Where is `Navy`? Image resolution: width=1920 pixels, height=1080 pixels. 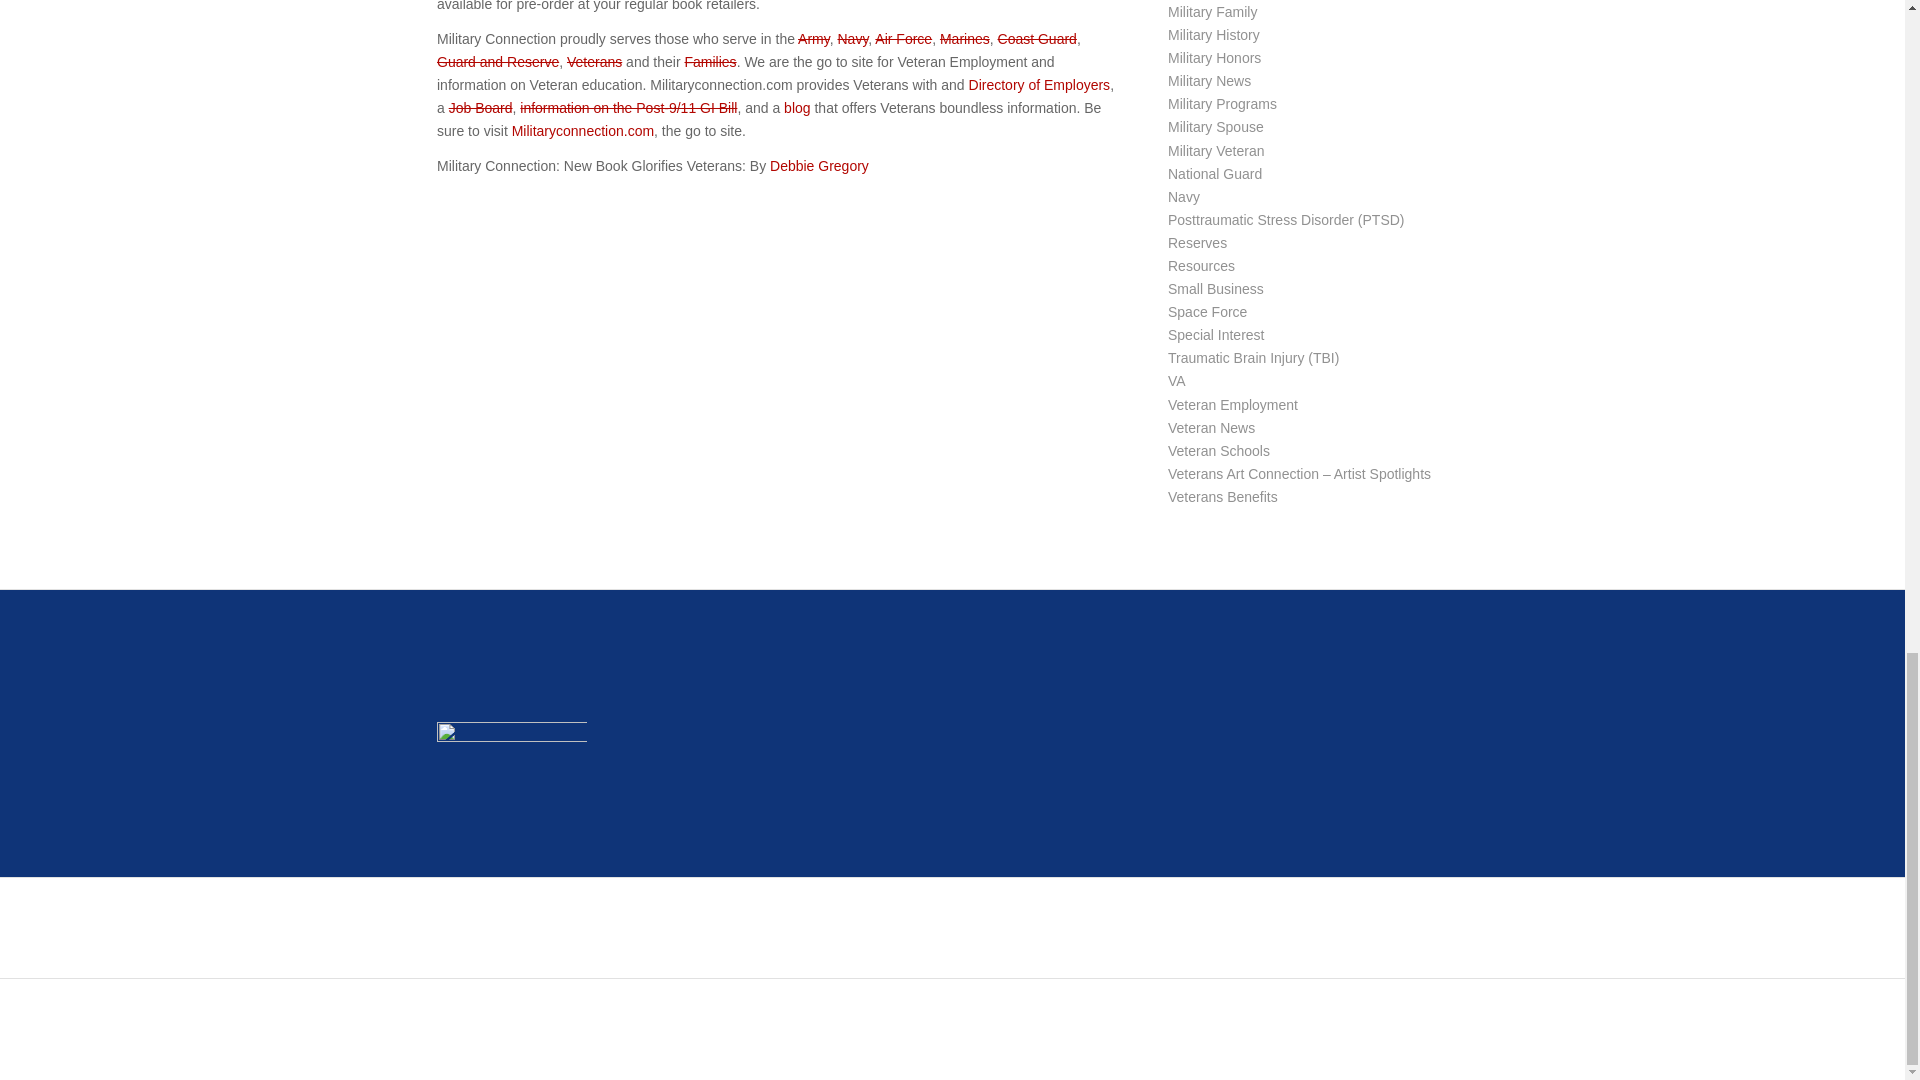 Navy is located at coordinates (852, 39).